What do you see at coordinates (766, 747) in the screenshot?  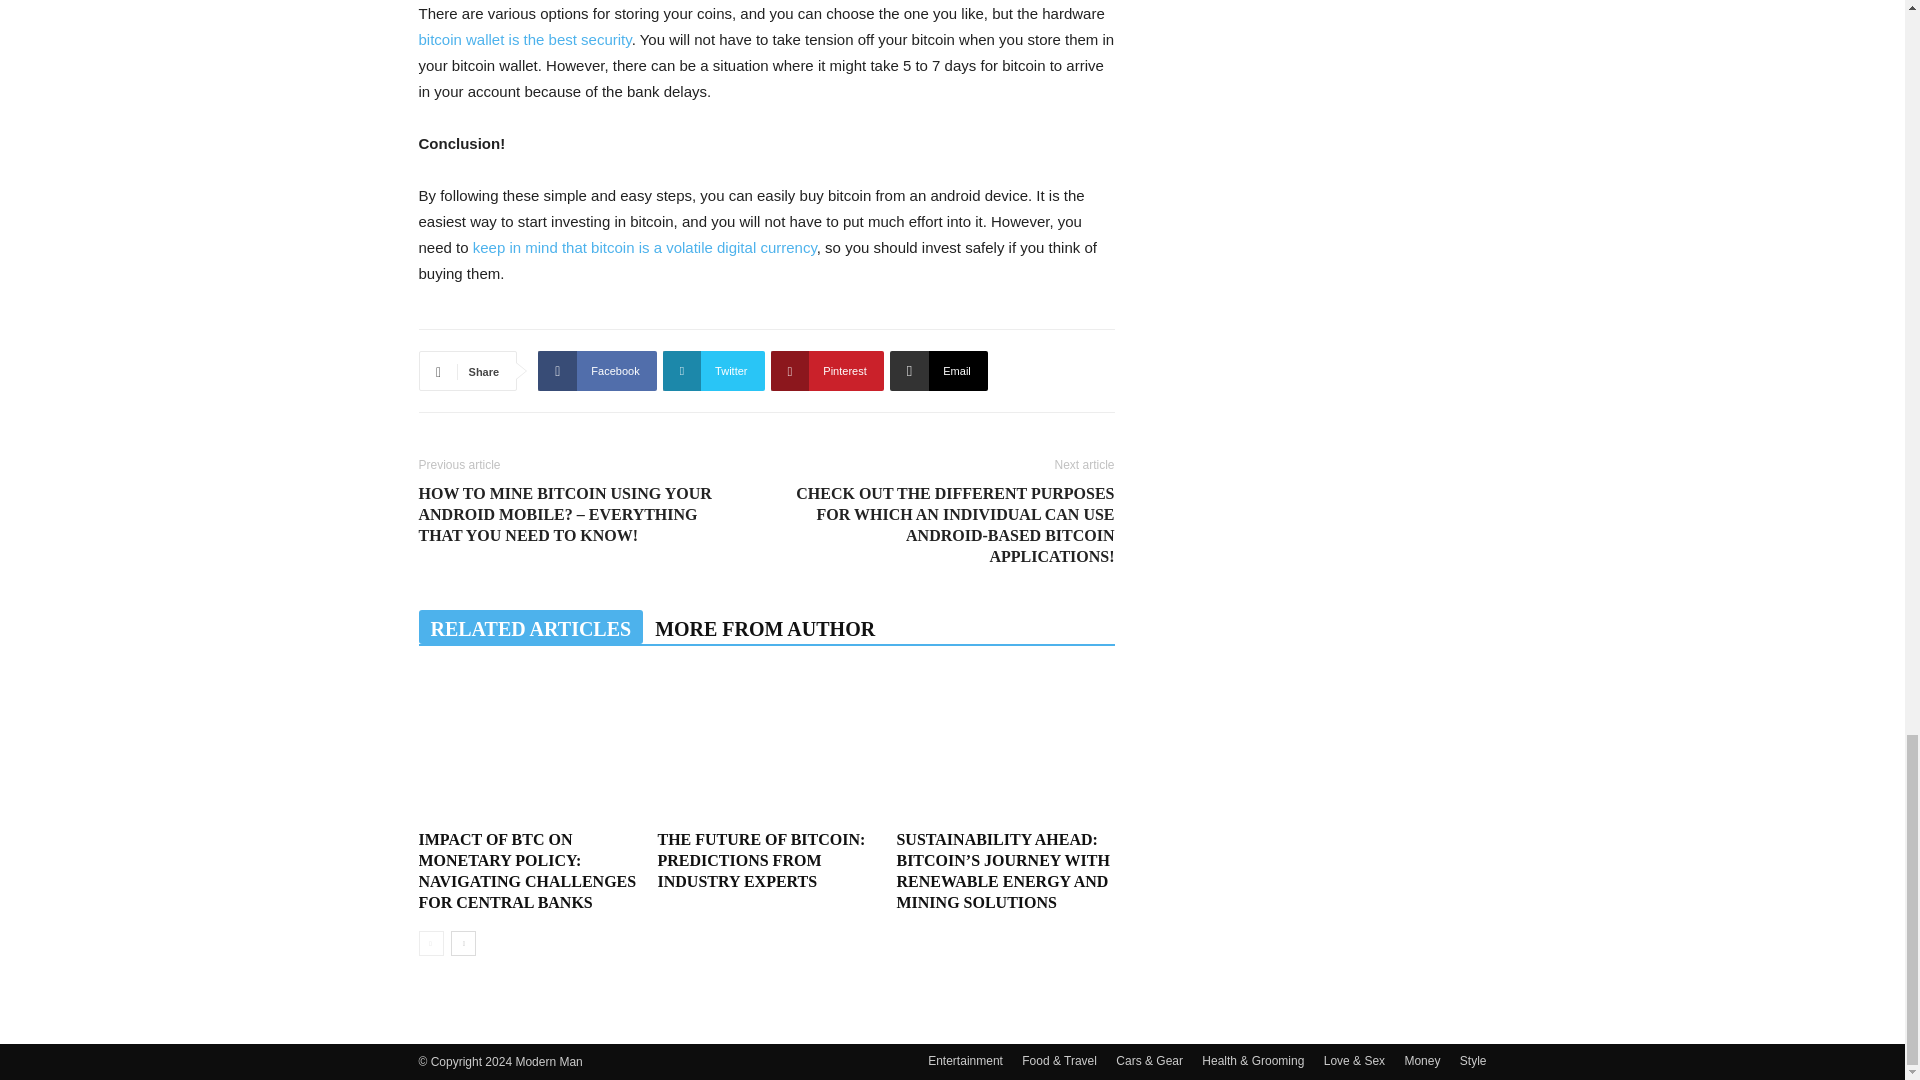 I see `The Future of Bitcoin: Predictions from Industry Experts` at bounding box center [766, 747].